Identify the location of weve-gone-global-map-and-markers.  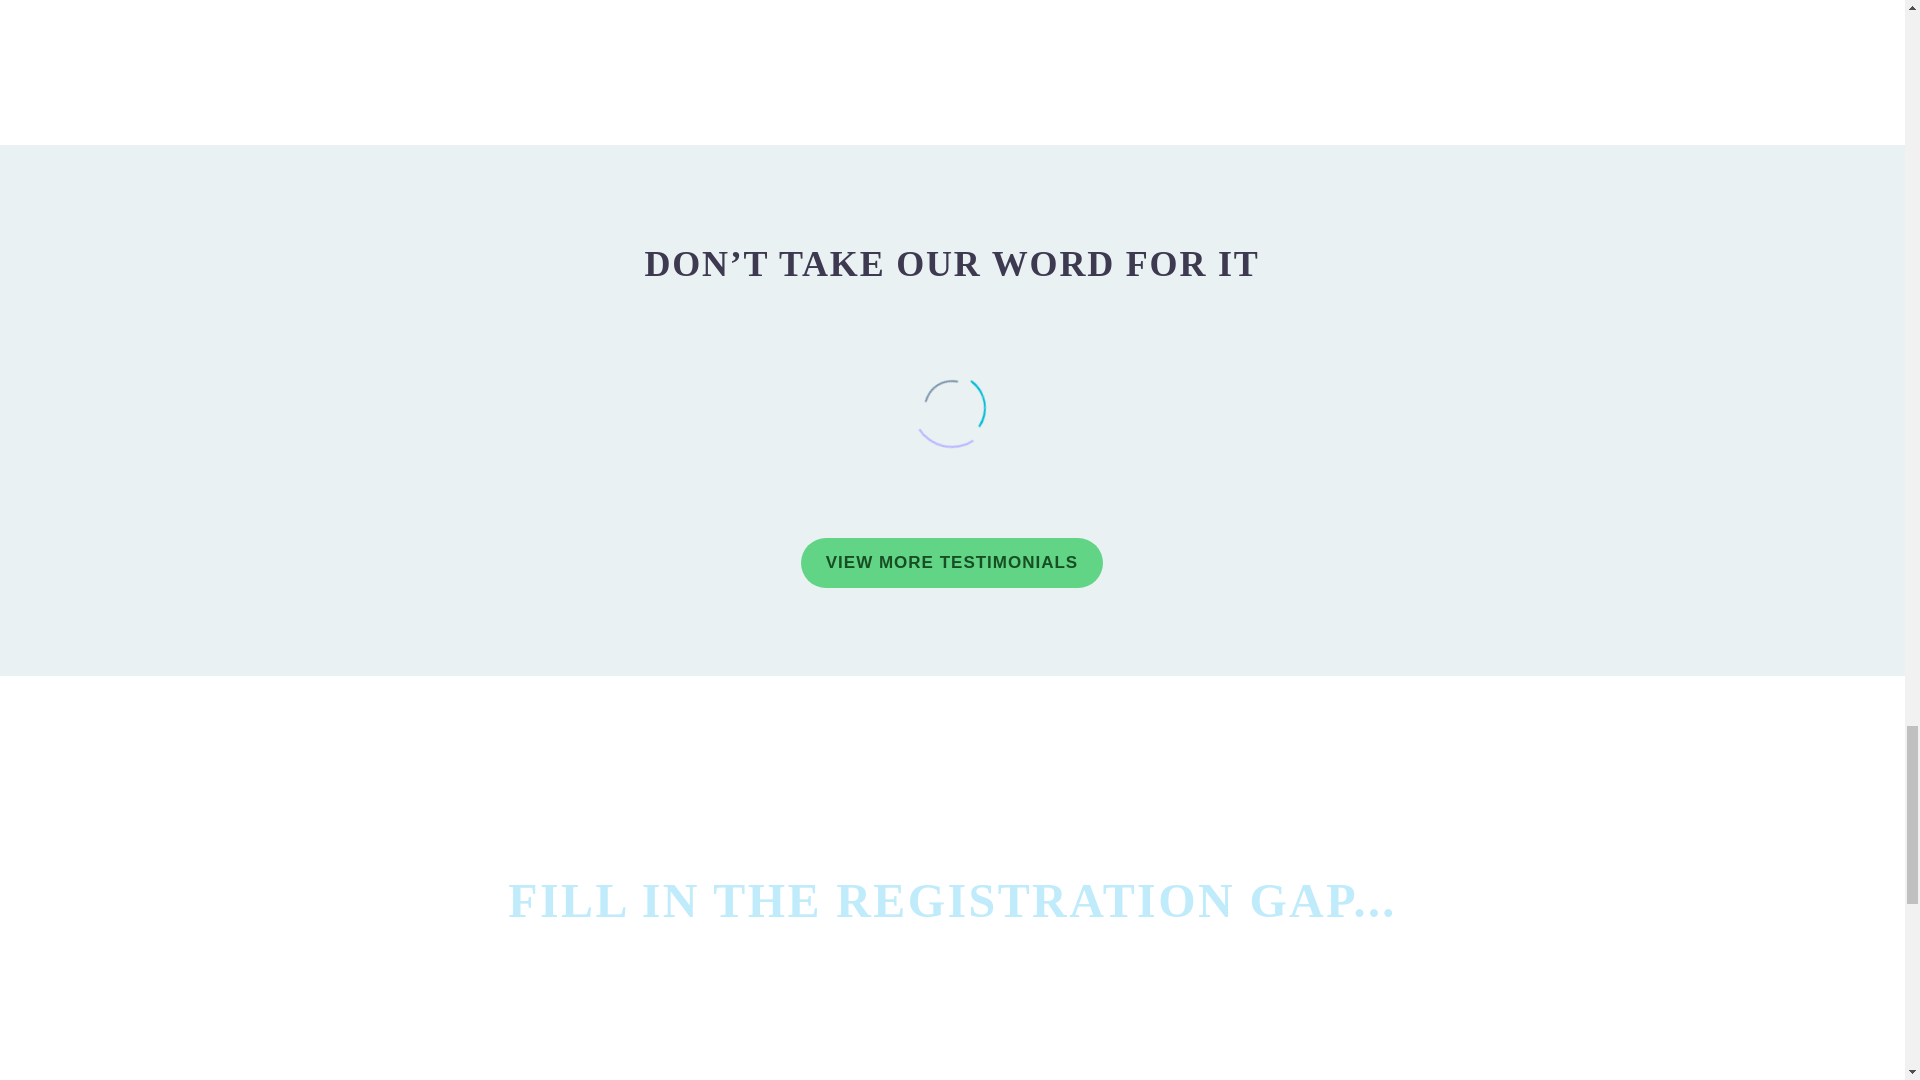
(1154, 25).